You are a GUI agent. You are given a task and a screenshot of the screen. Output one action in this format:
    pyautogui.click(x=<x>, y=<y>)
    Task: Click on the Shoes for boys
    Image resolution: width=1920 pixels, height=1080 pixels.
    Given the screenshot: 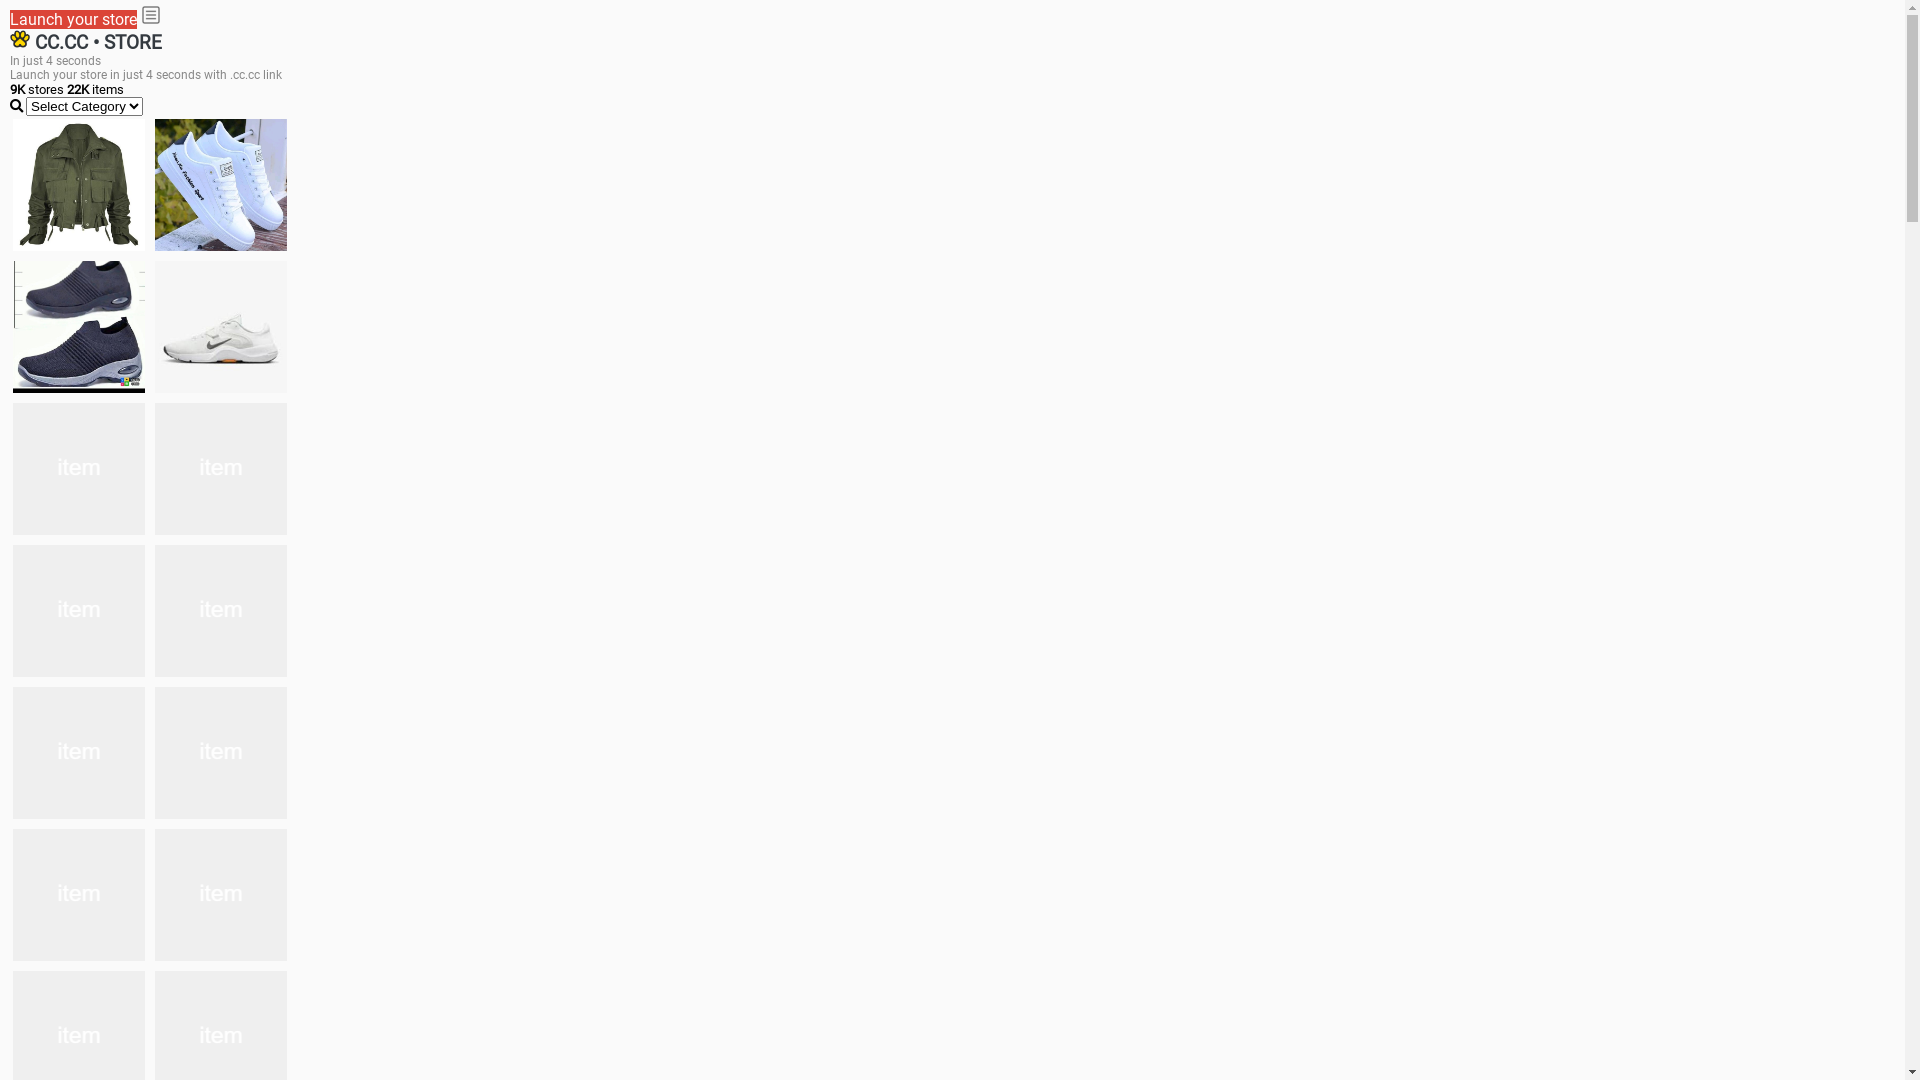 What is the action you would take?
    pyautogui.click(x=221, y=327)
    